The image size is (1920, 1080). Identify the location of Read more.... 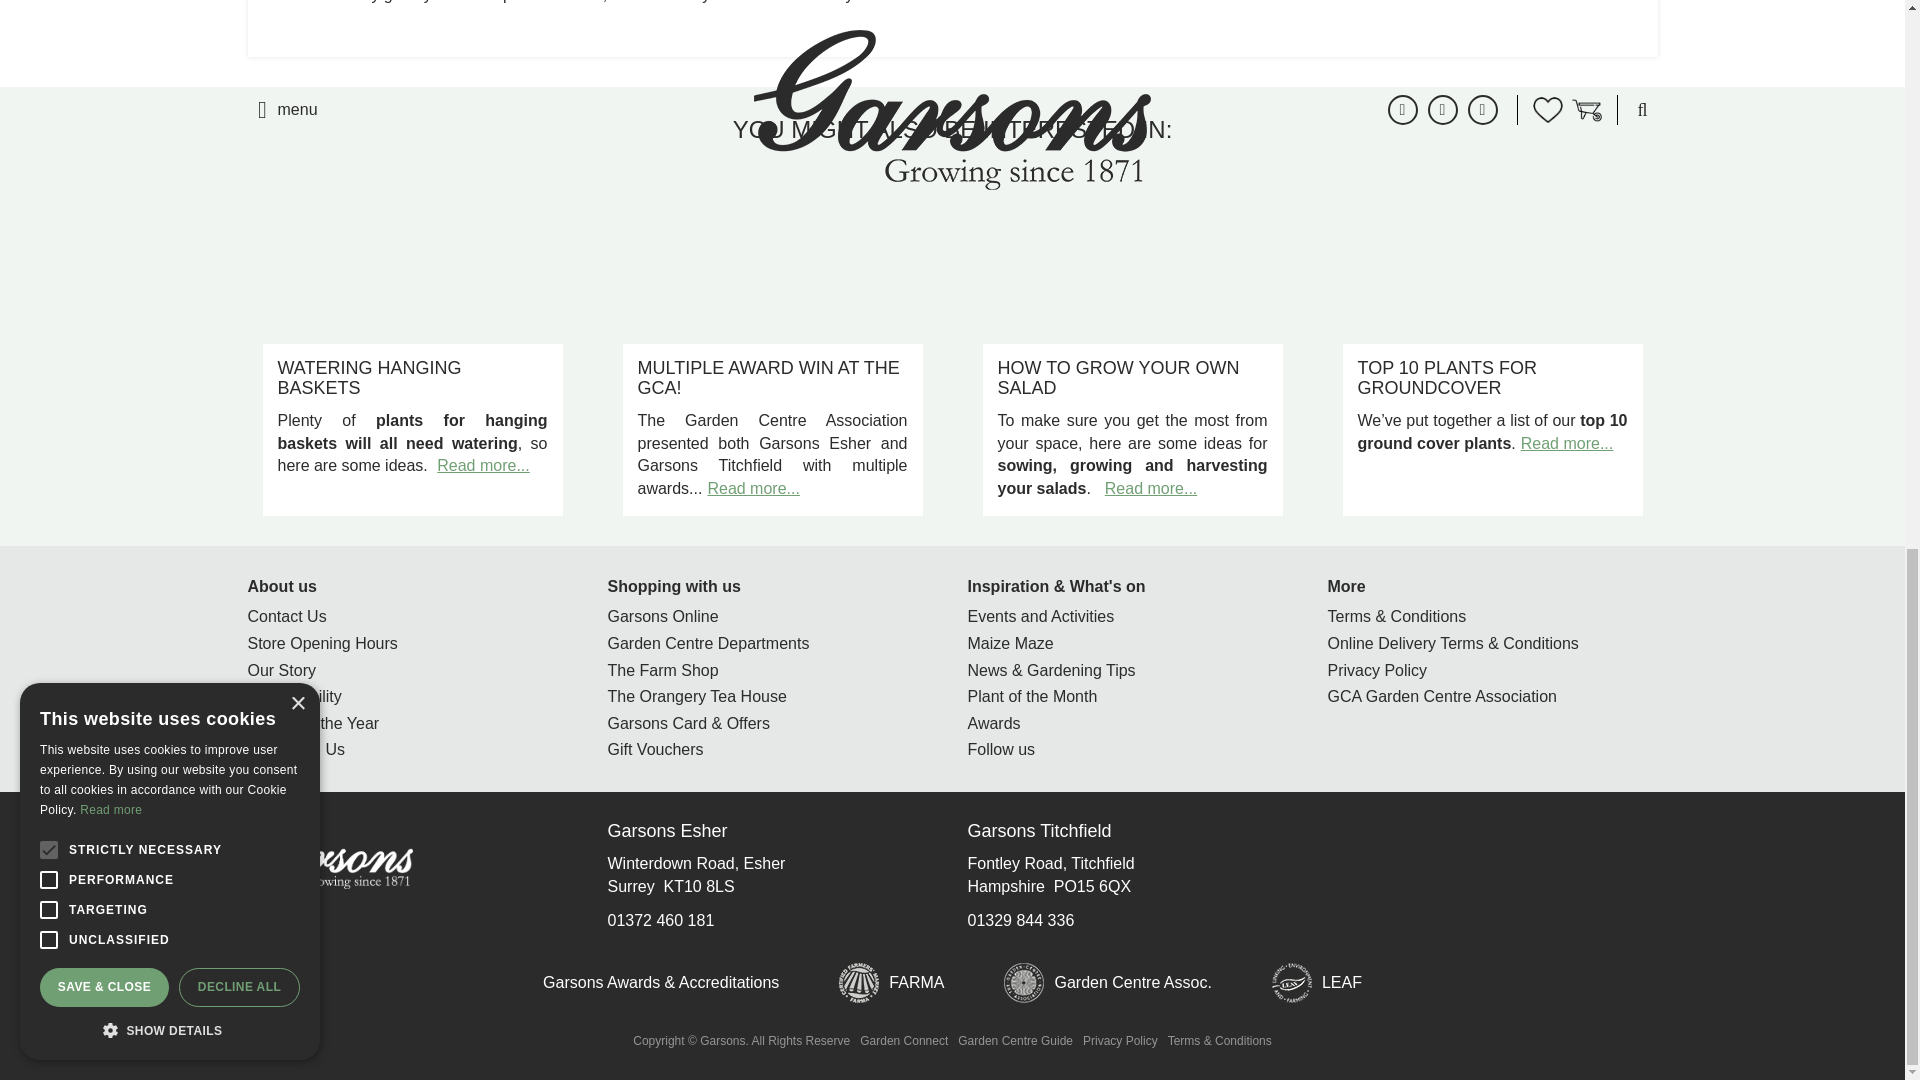
(483, 465).